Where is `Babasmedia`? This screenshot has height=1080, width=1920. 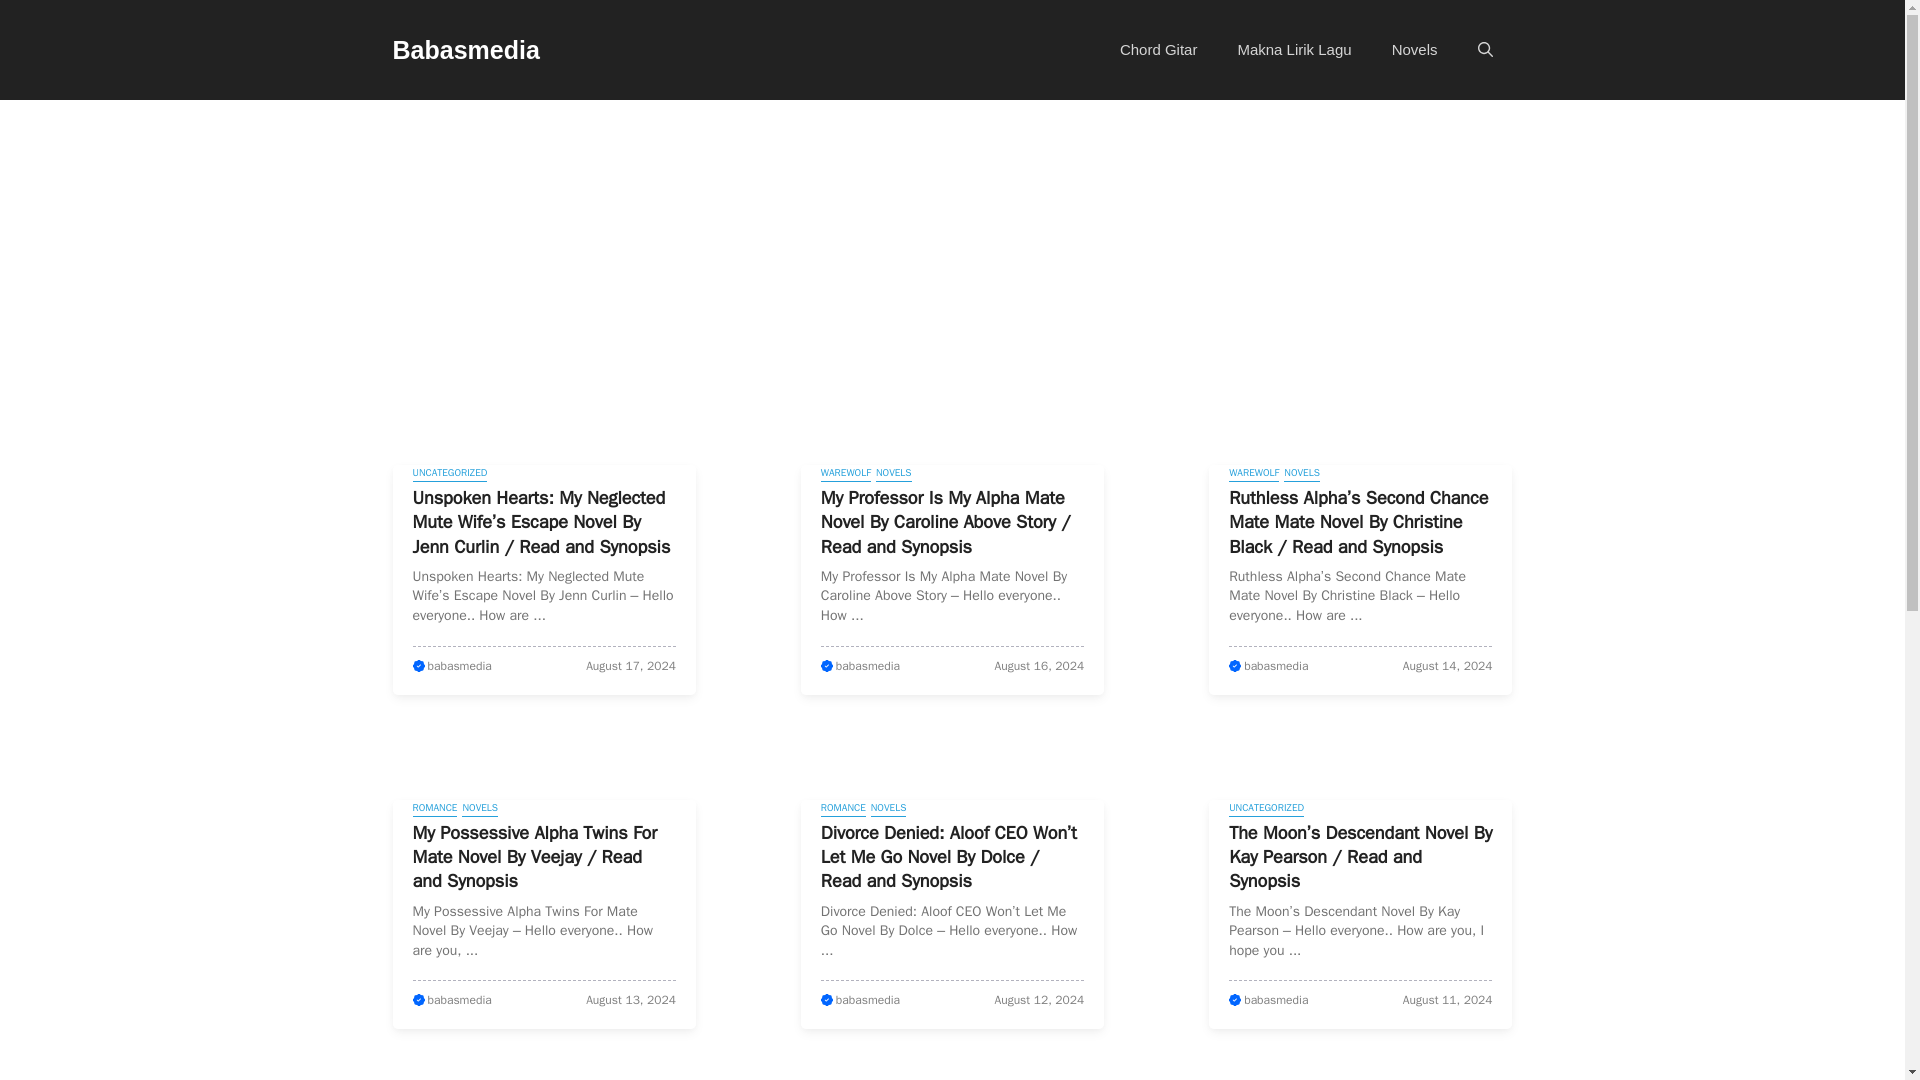
Babasmedia is located at coordinates (465, 49).